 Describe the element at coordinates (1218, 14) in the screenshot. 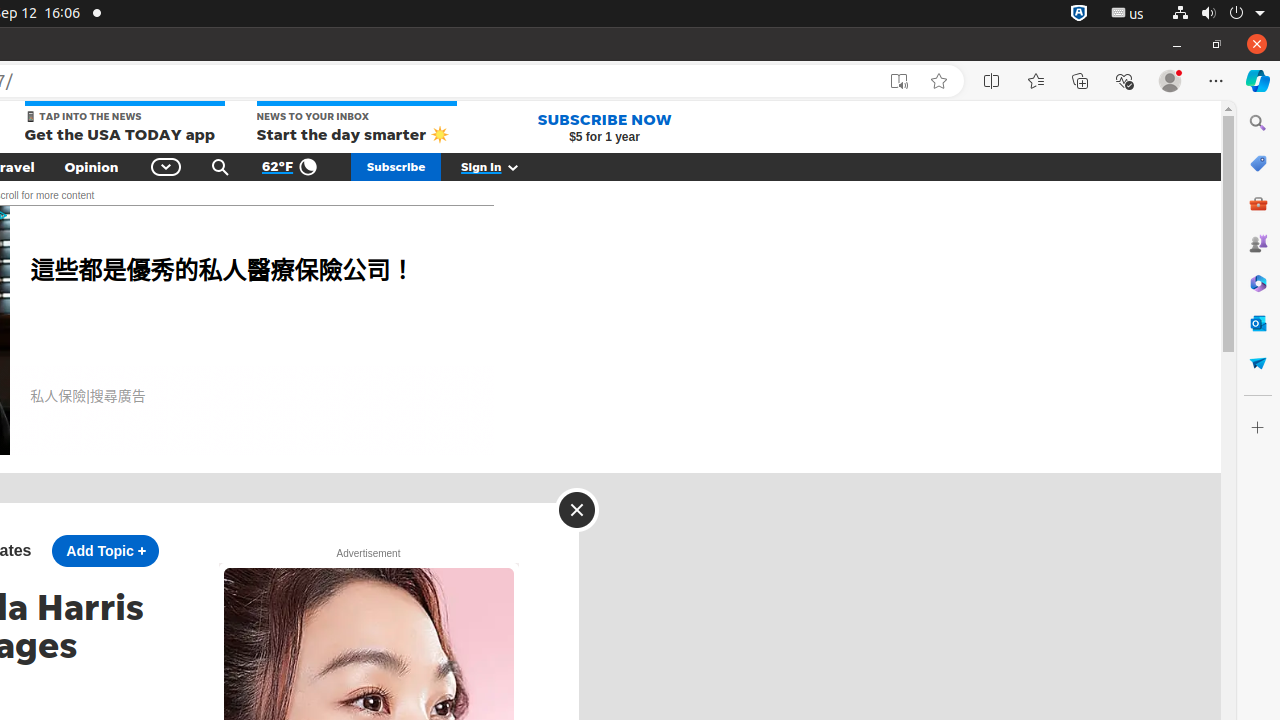

I see `System` at that location.